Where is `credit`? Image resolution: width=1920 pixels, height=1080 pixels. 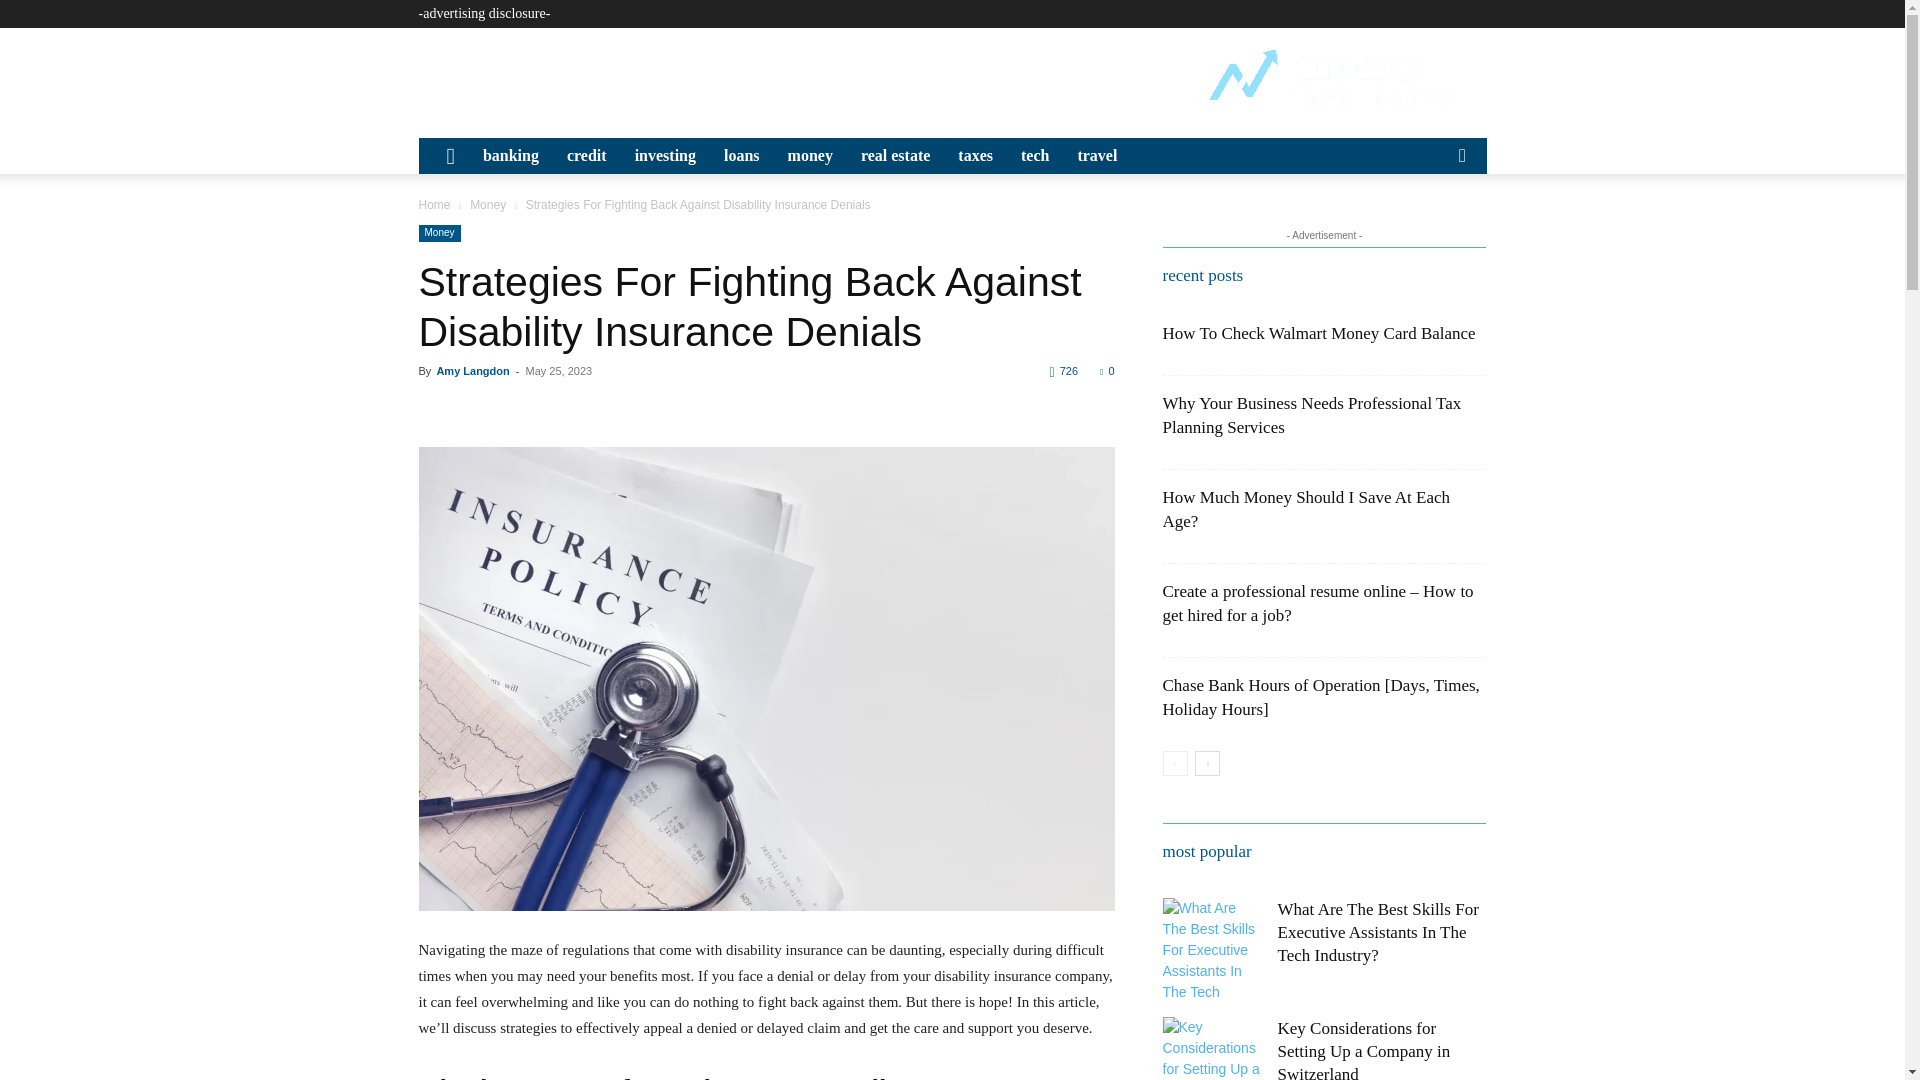
credit is located at coordinates (586, 156).